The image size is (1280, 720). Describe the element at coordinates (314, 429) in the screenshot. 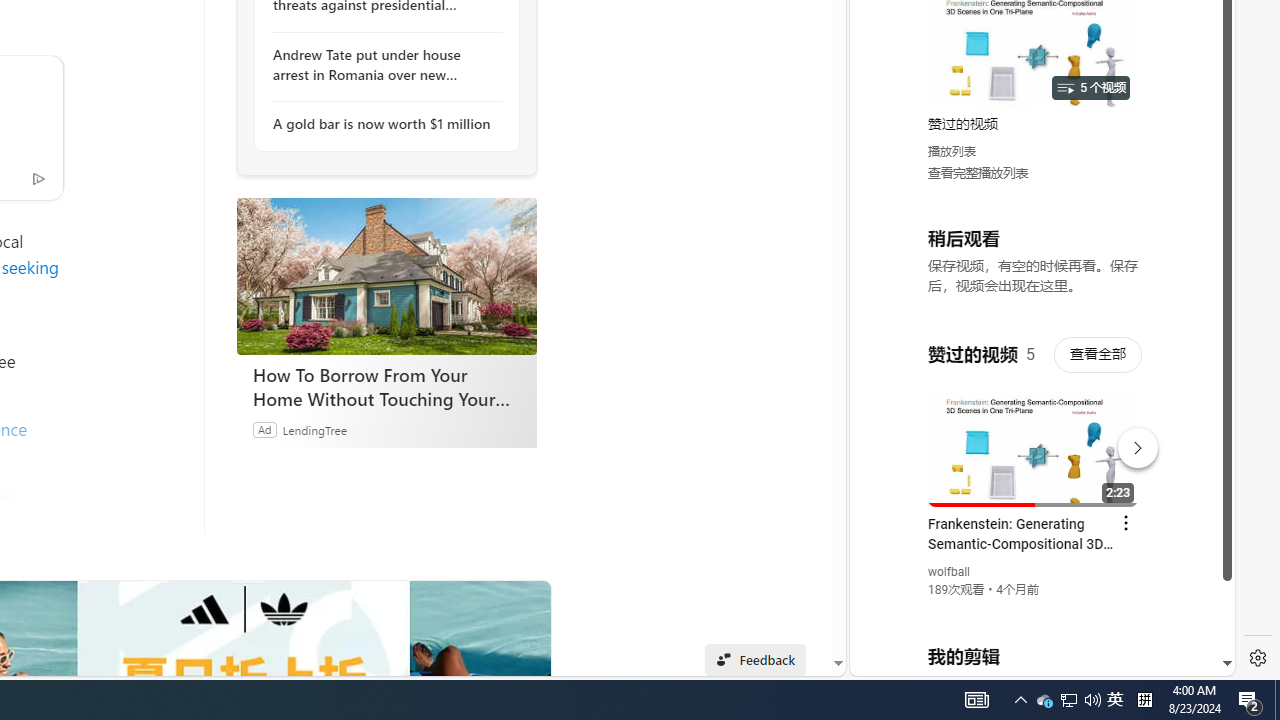

I see `LendingTree` at that location.